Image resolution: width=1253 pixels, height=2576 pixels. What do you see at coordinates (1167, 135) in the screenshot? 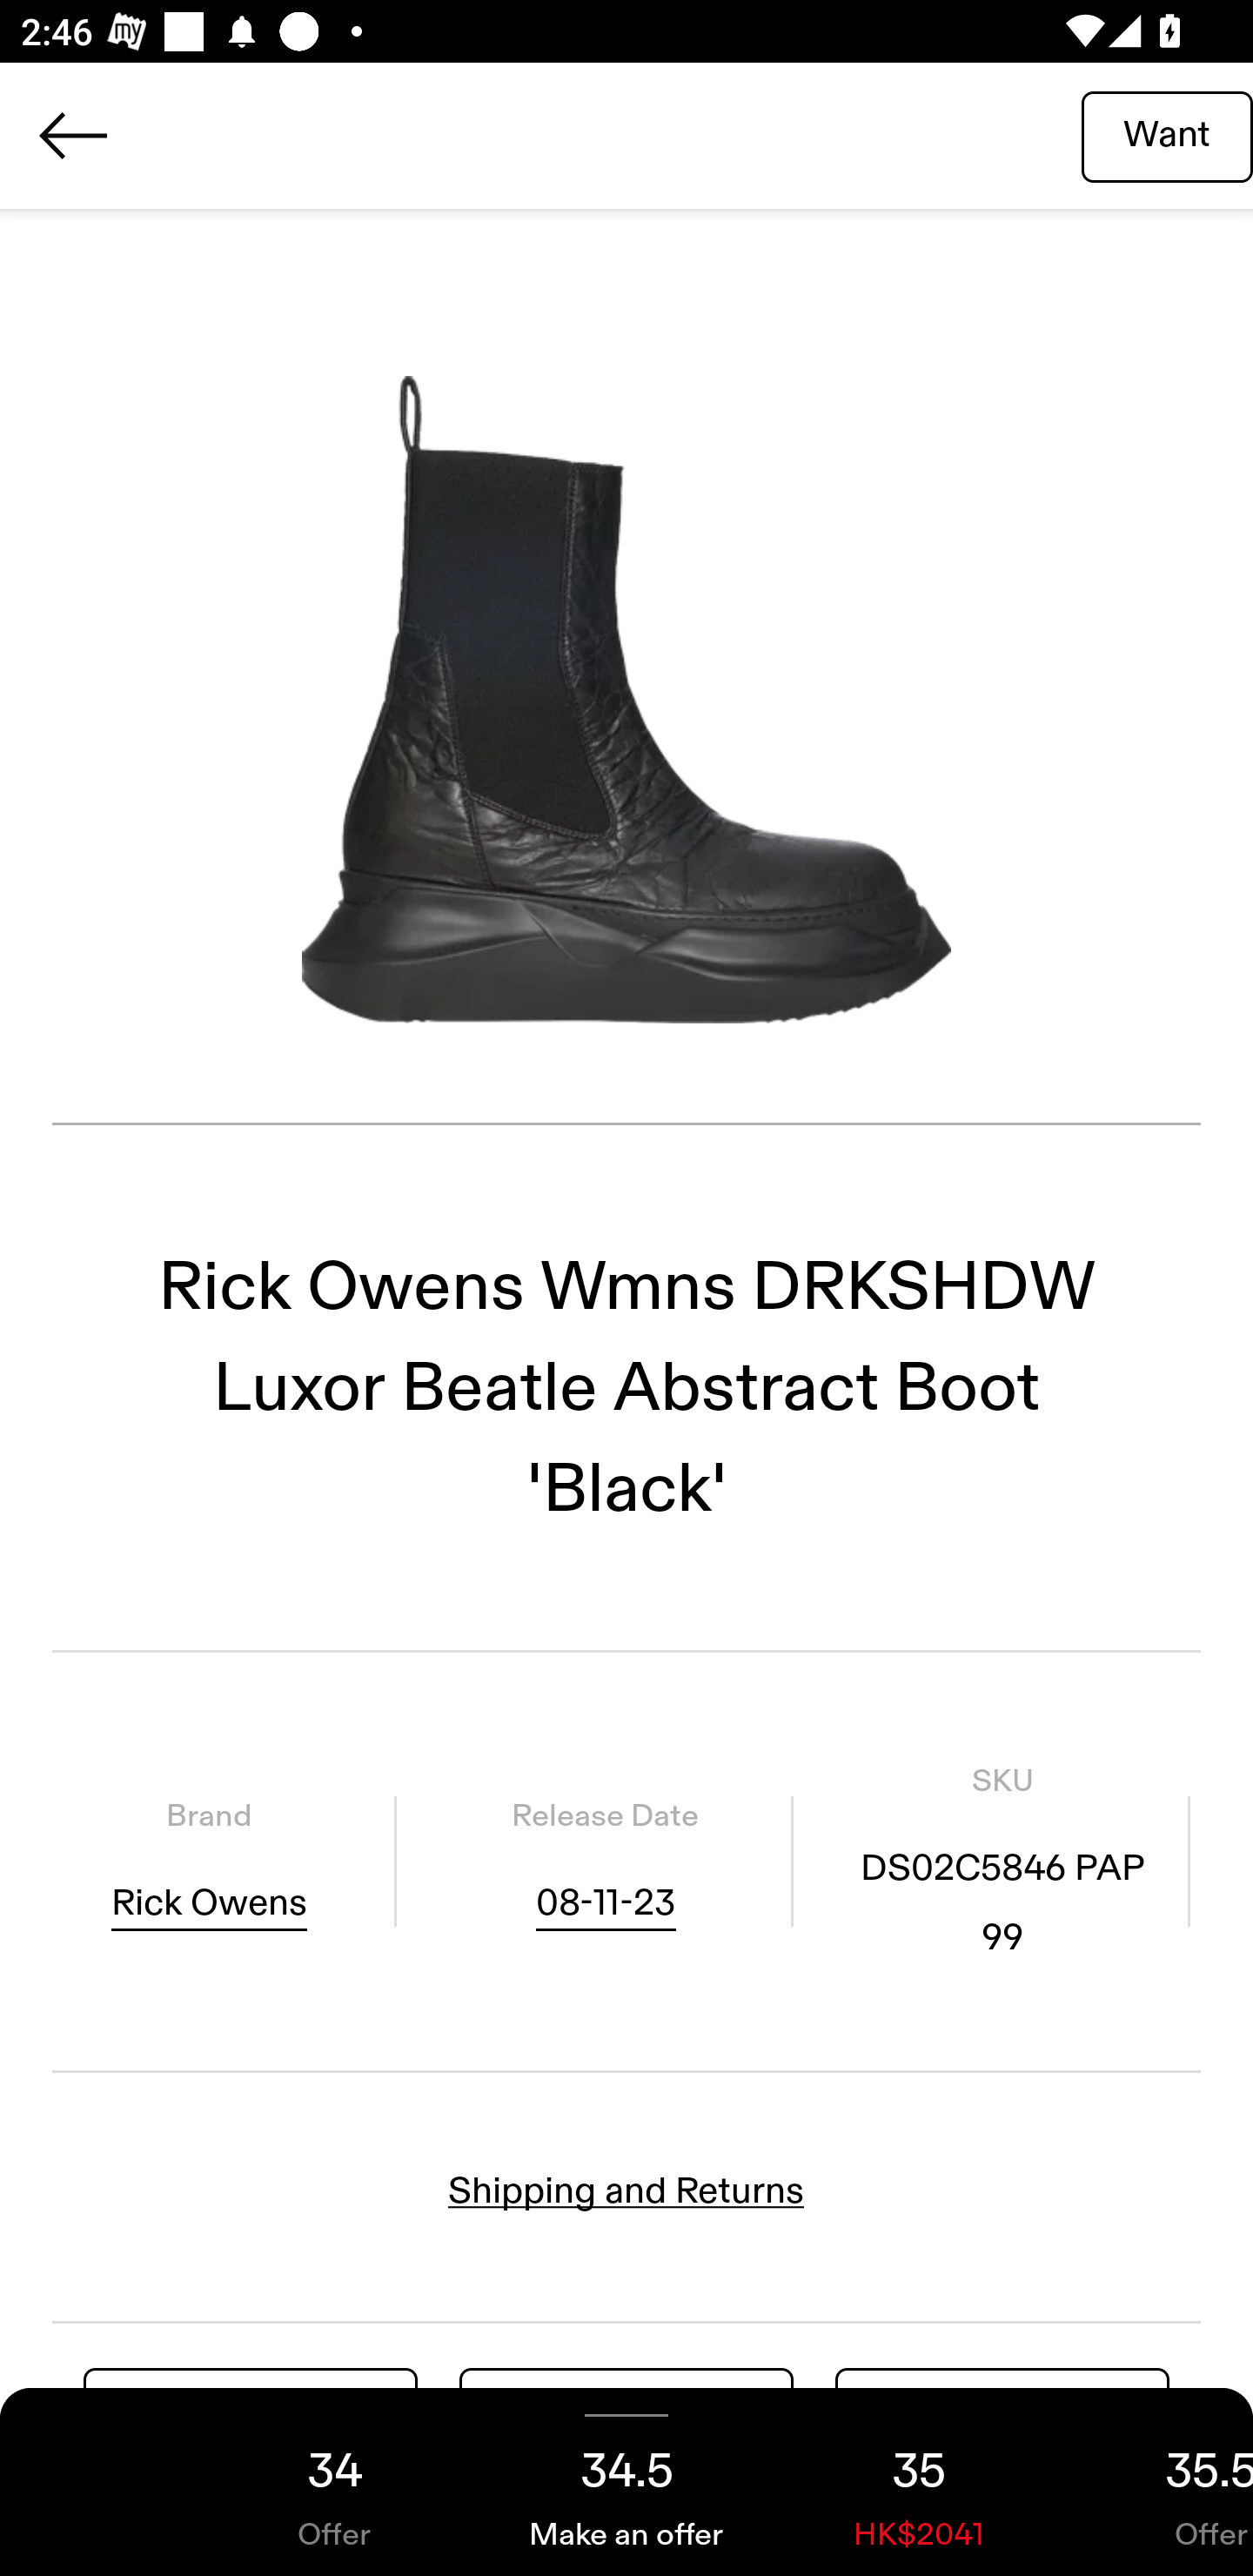
I see `Want` at bounding box center [1167, 135].